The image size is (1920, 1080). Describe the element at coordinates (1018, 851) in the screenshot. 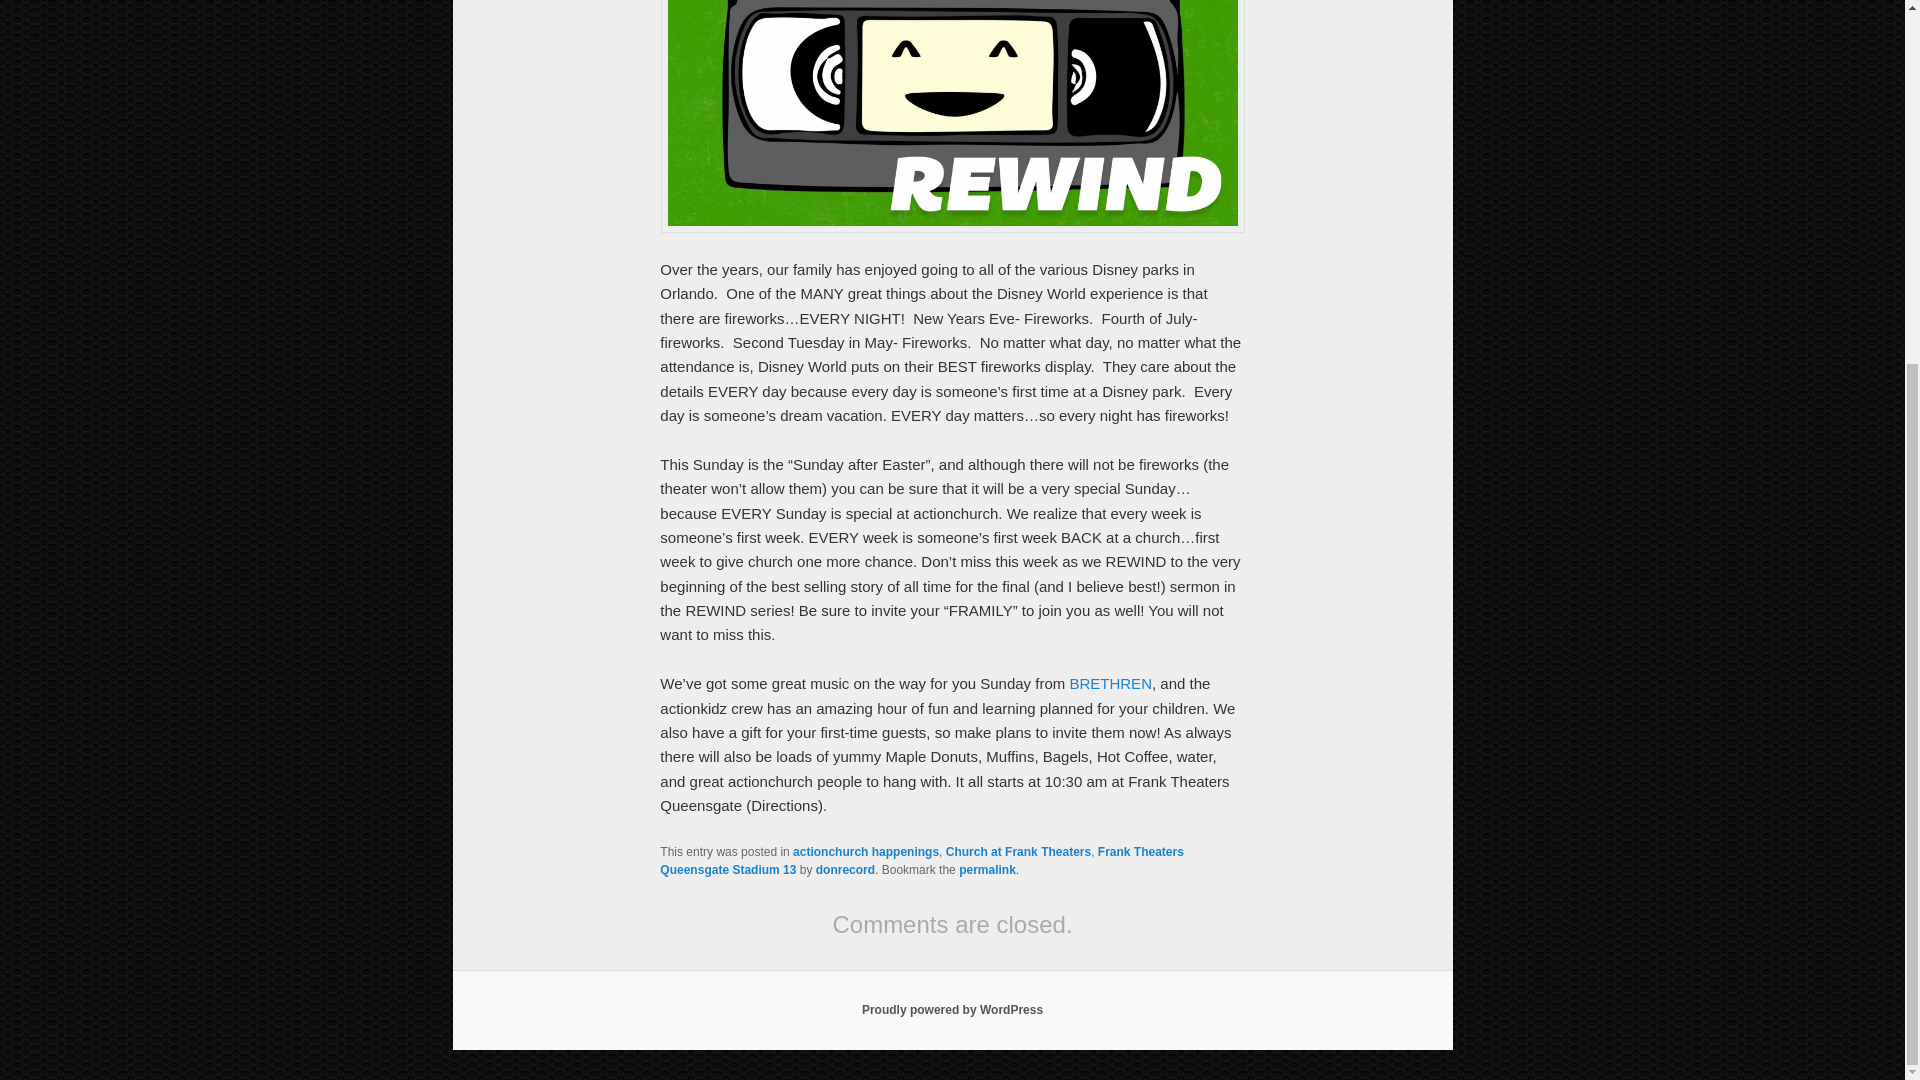

I see `Church at Frank Theaters` at that location.